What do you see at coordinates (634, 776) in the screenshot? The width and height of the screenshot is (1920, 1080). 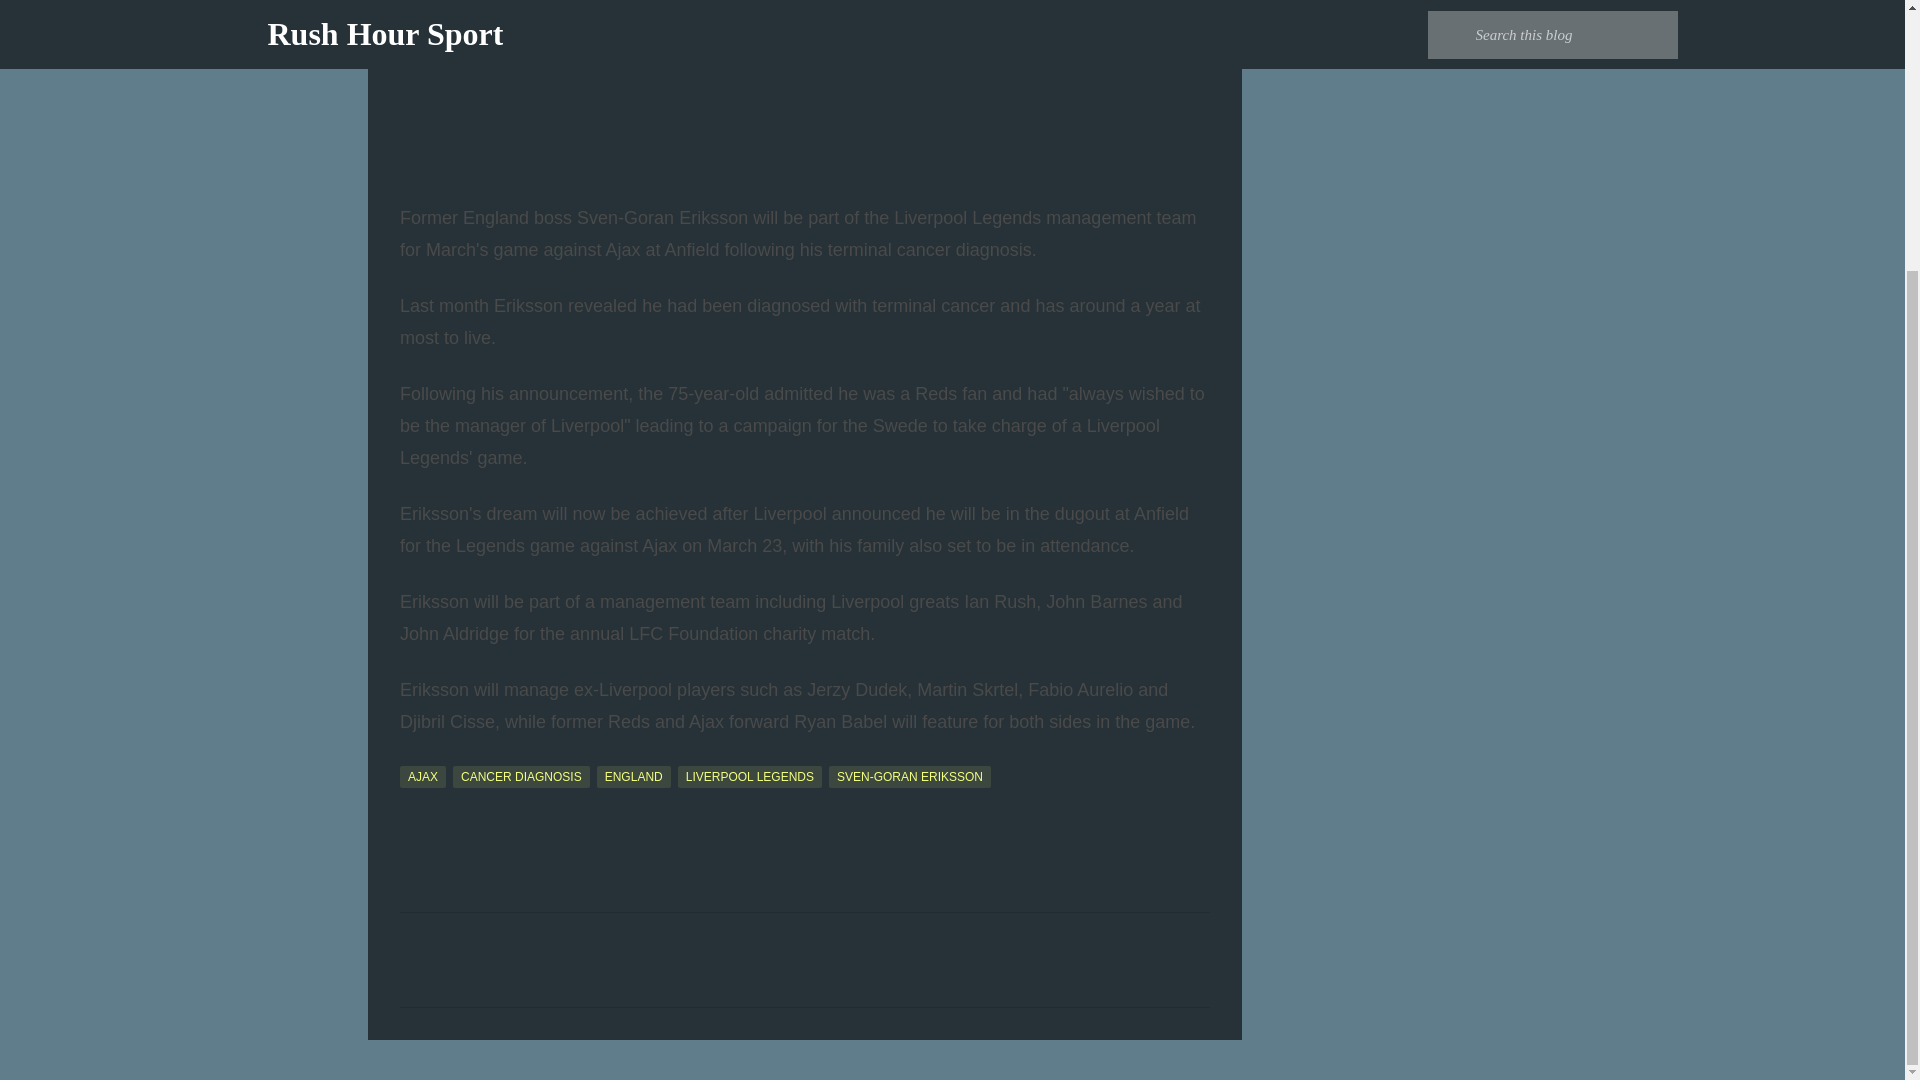 I see `ENGLAND` at bounding box center [634, 776].